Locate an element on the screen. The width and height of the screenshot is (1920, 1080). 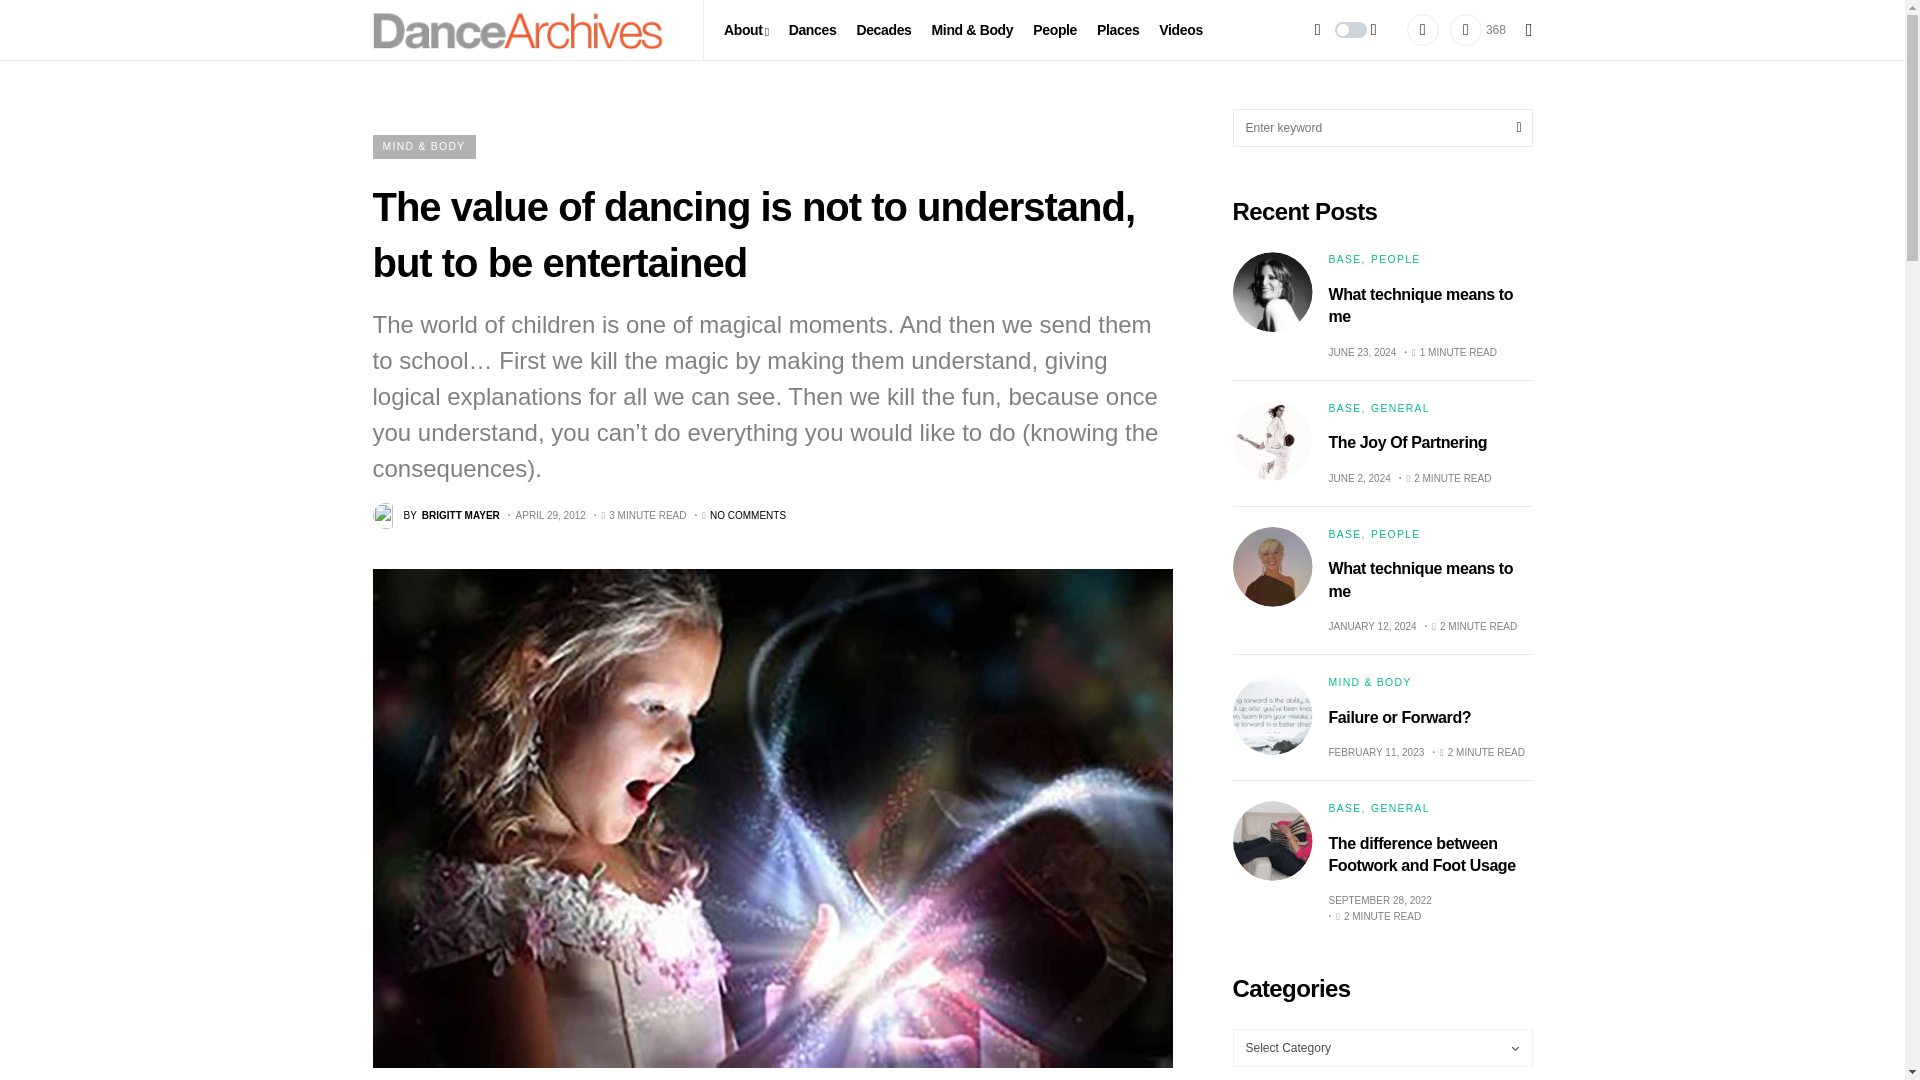
Decades is located at coordinates (883, 30).